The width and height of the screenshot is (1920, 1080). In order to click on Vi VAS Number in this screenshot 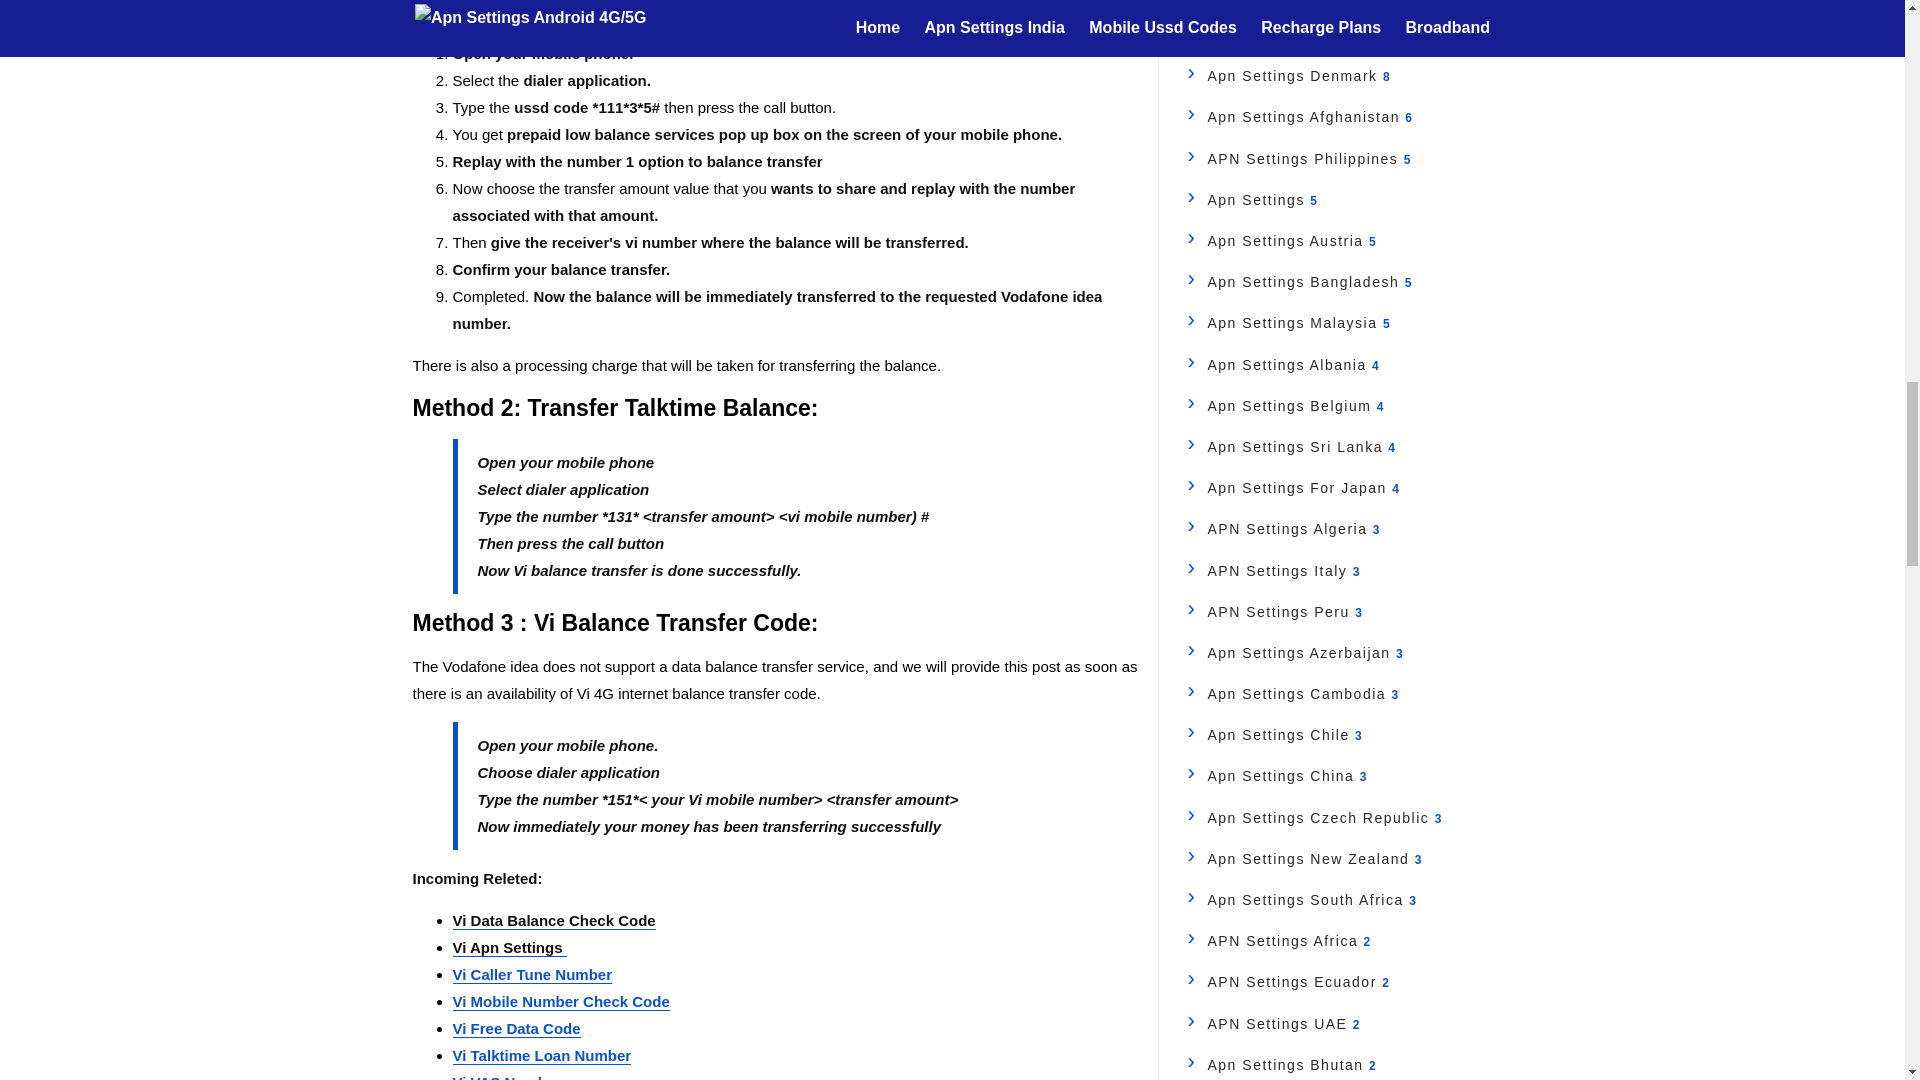, I will do `click(506, 1076)`.